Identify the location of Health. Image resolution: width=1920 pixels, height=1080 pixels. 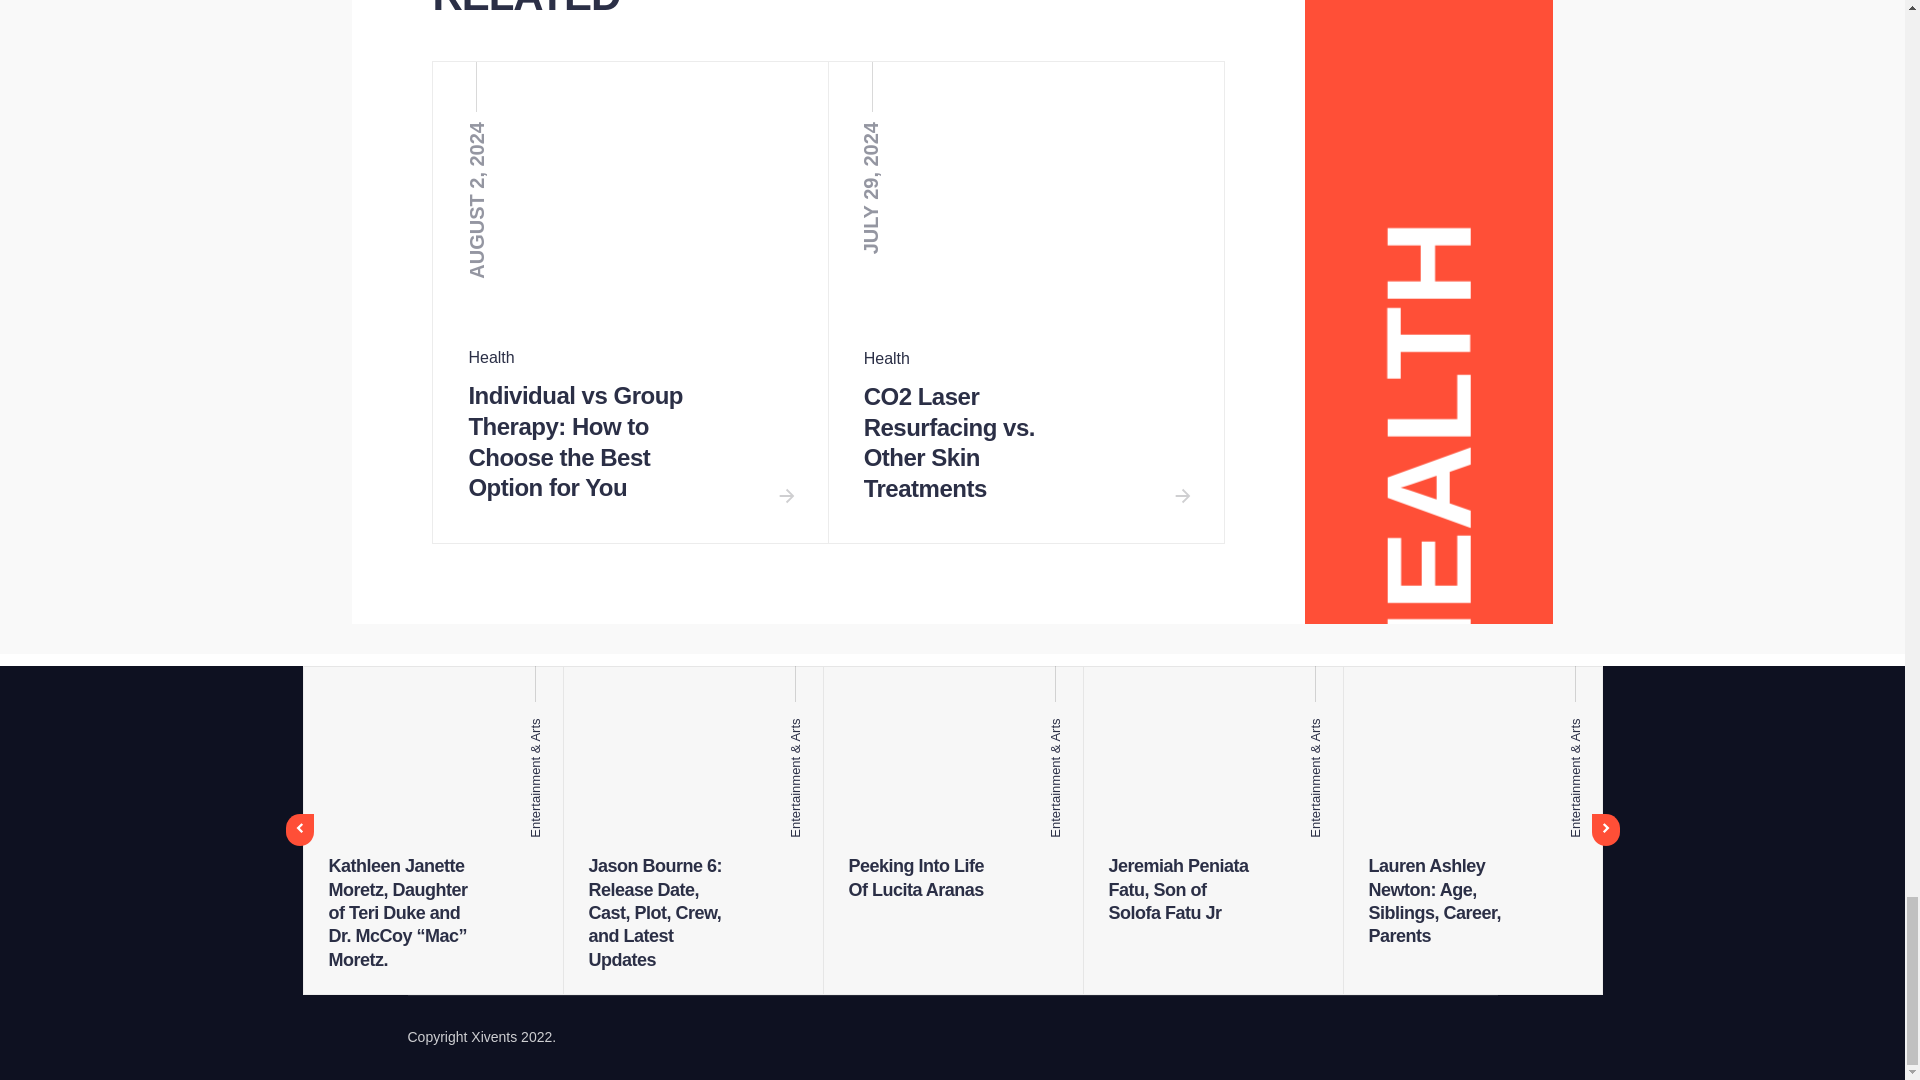
(491, 357).